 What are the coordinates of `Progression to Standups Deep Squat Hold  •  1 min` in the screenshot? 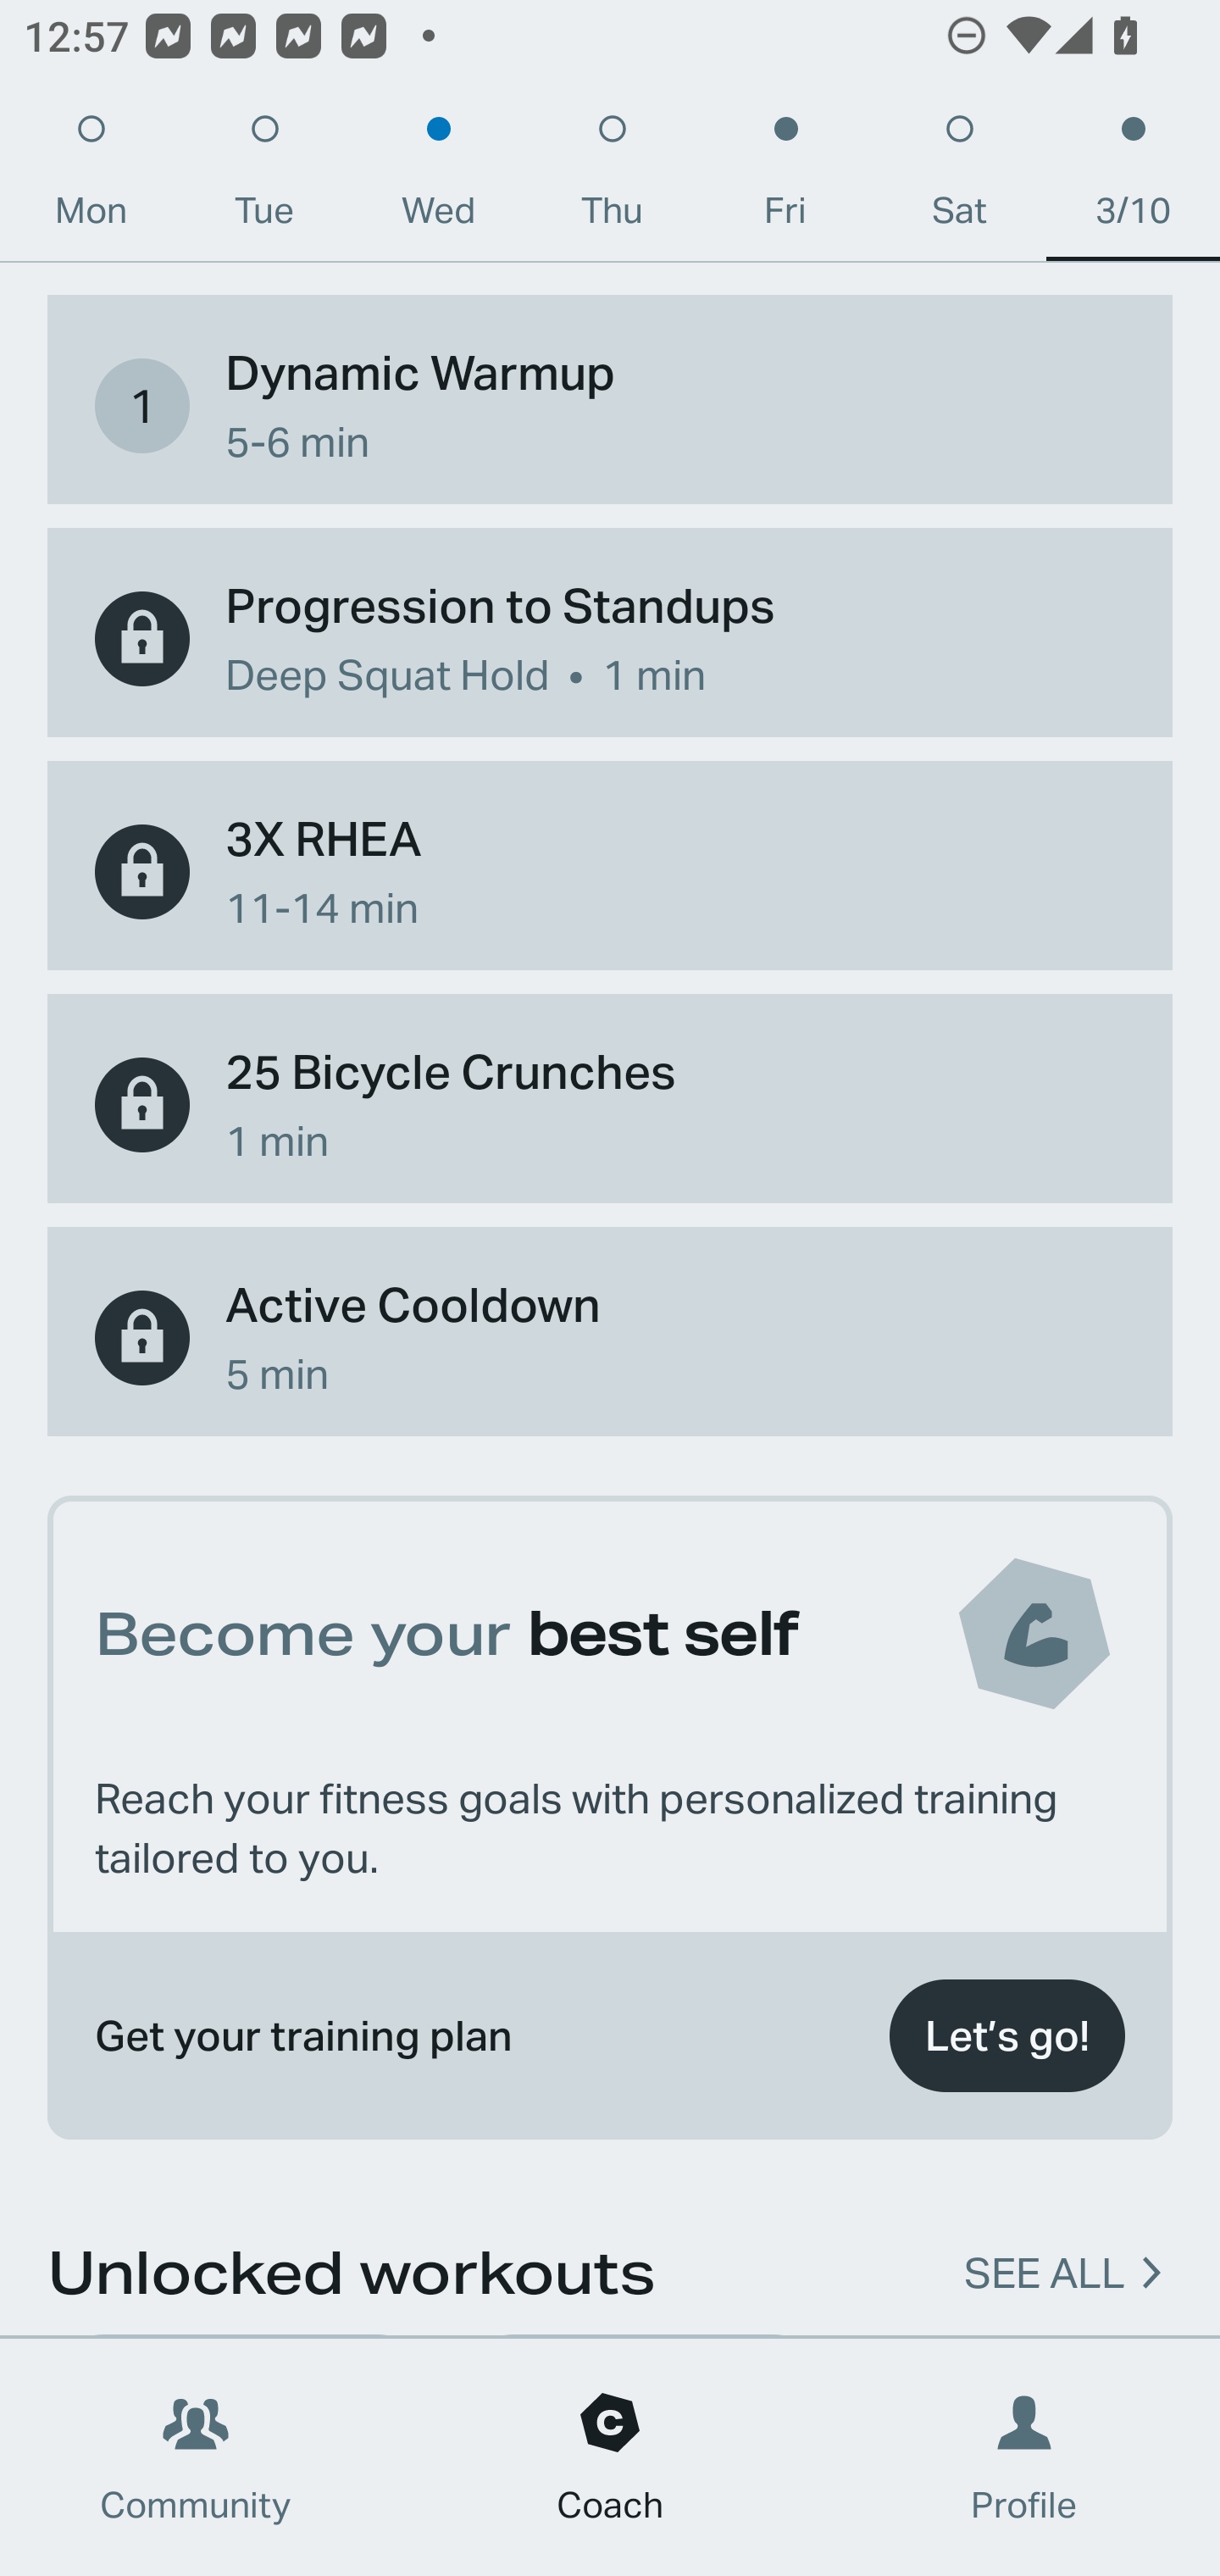 It's located at (610, 639).